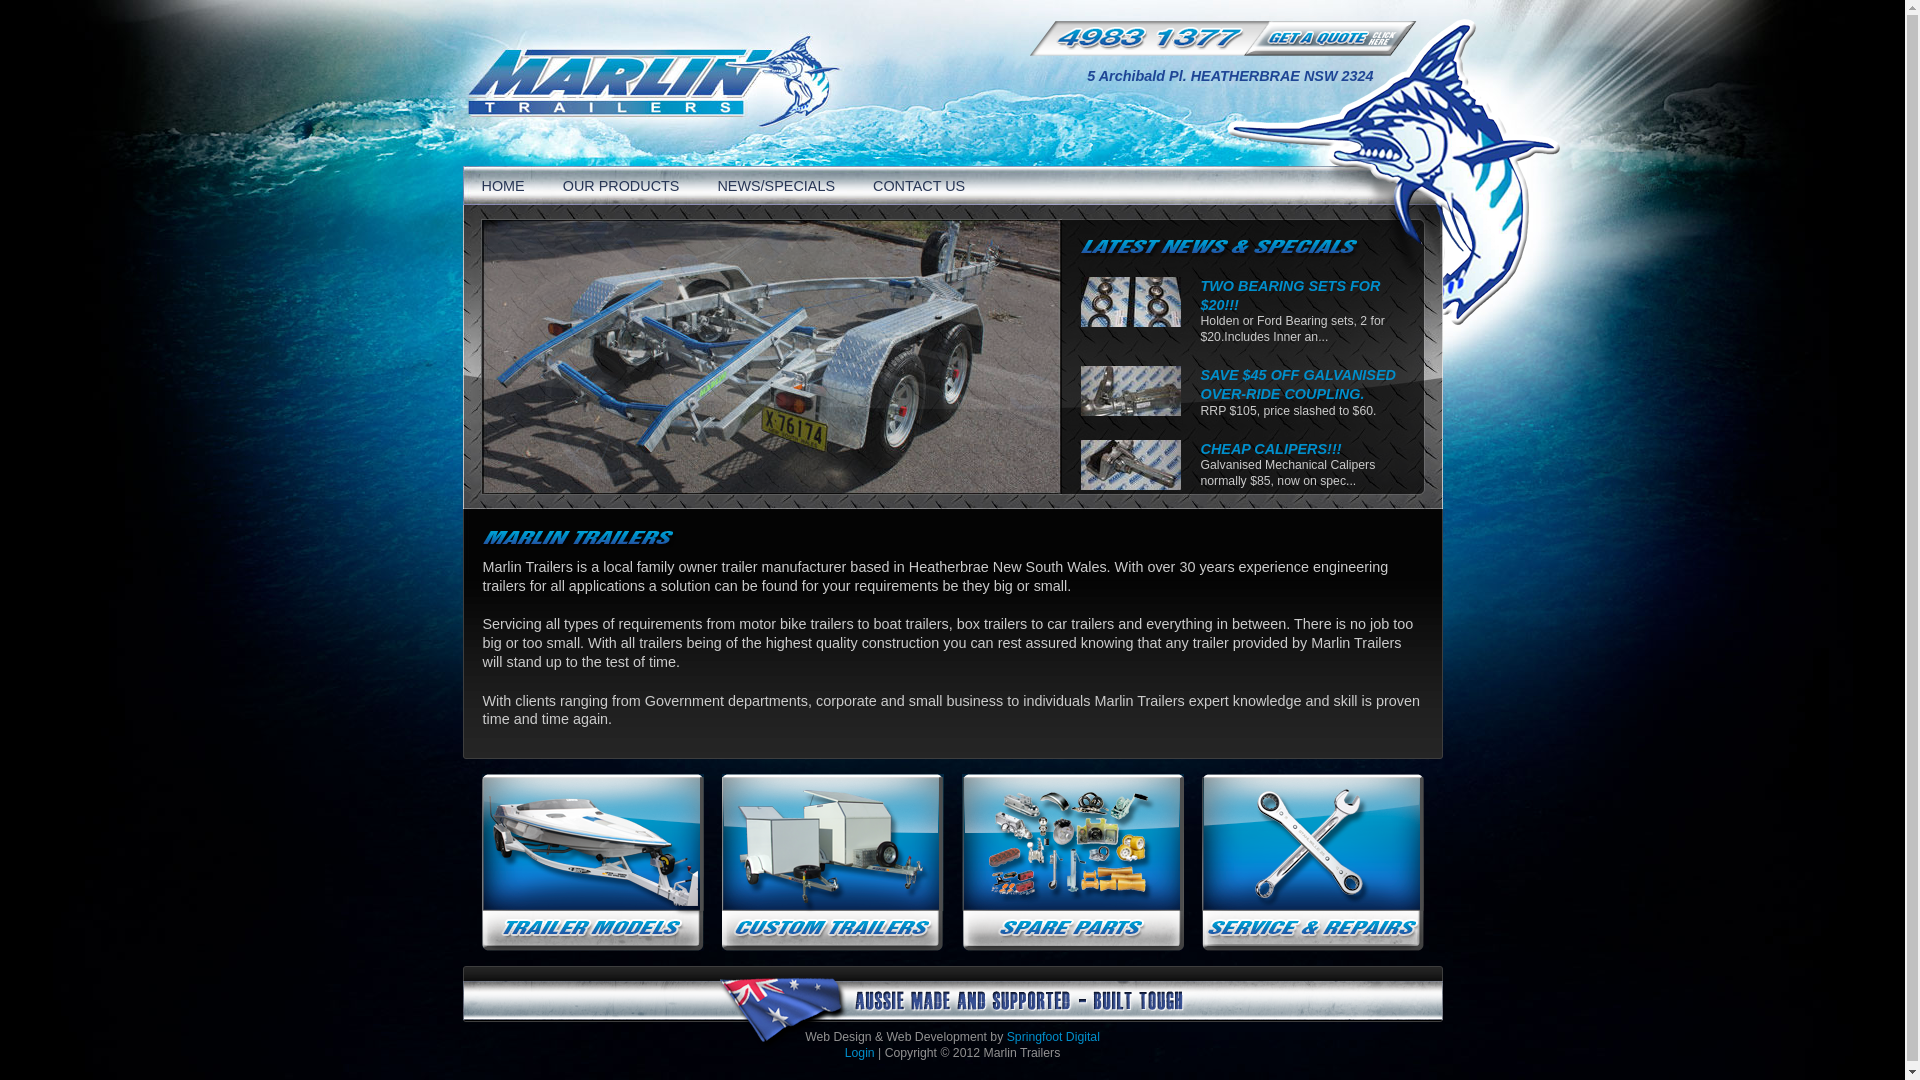 The image size is (1920, 1080). Describe the element at coordinates (1313, 862) in the screenshot. I see `Services/Repairs` at that location.